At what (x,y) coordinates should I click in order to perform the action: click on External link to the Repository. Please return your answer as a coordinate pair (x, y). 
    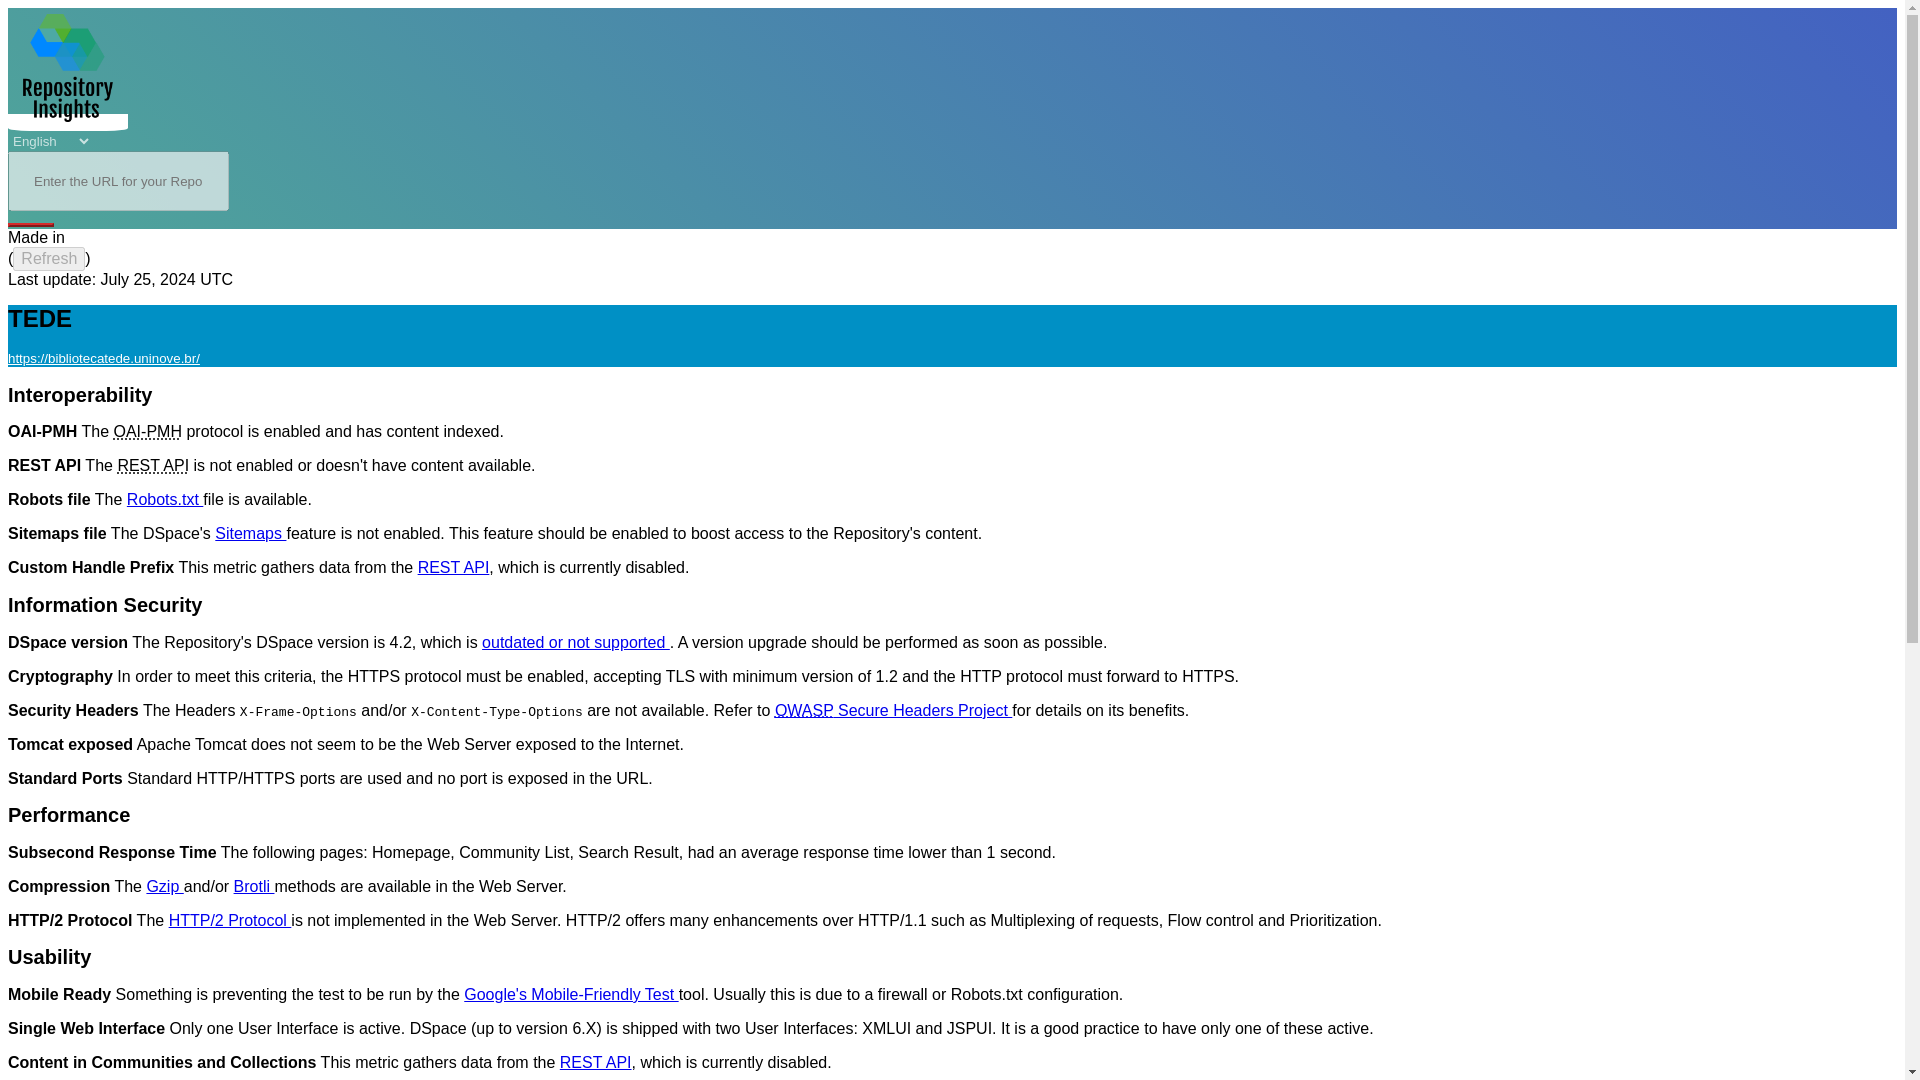
    Looking at the image, I should click on (103, 358).